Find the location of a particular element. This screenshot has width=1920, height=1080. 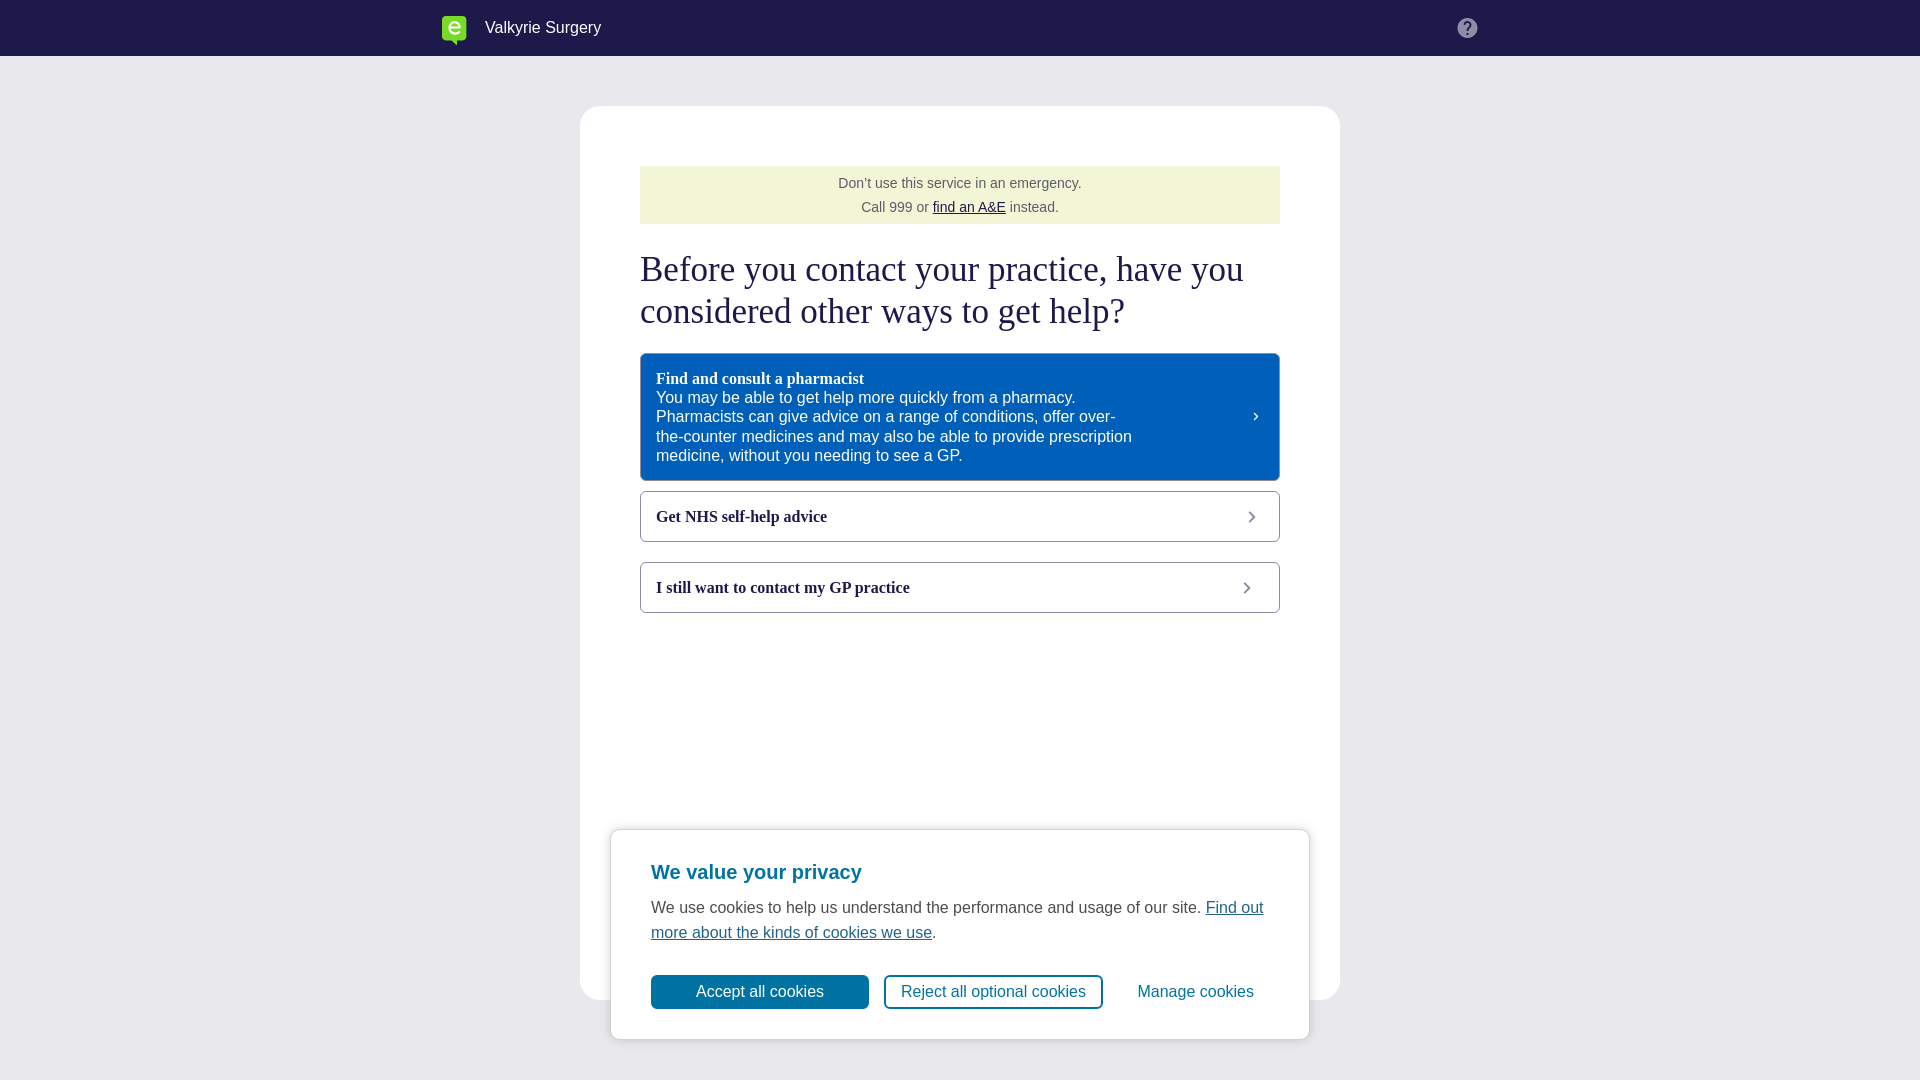

MENU is located at coordinates (1468, 28).